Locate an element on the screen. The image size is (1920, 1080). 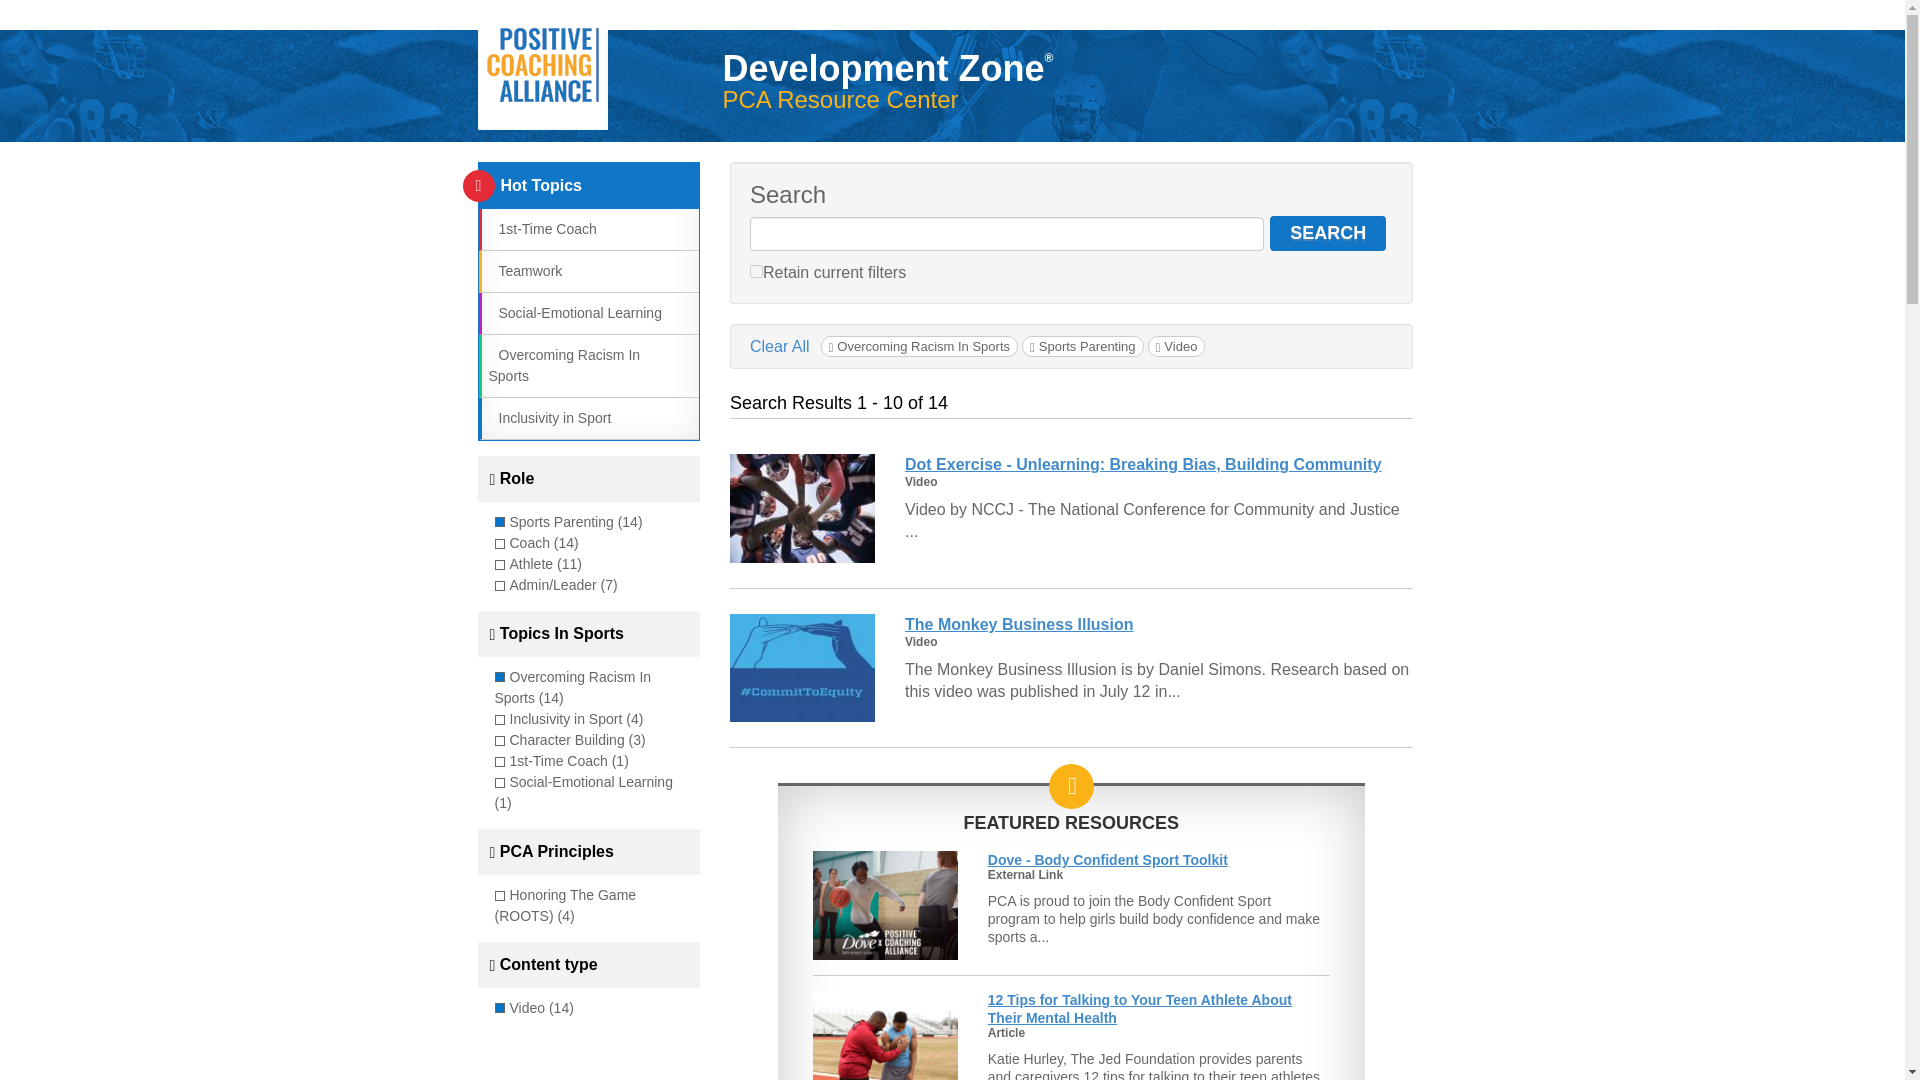
1st-Time Coach is located at coordinates (541, 228).